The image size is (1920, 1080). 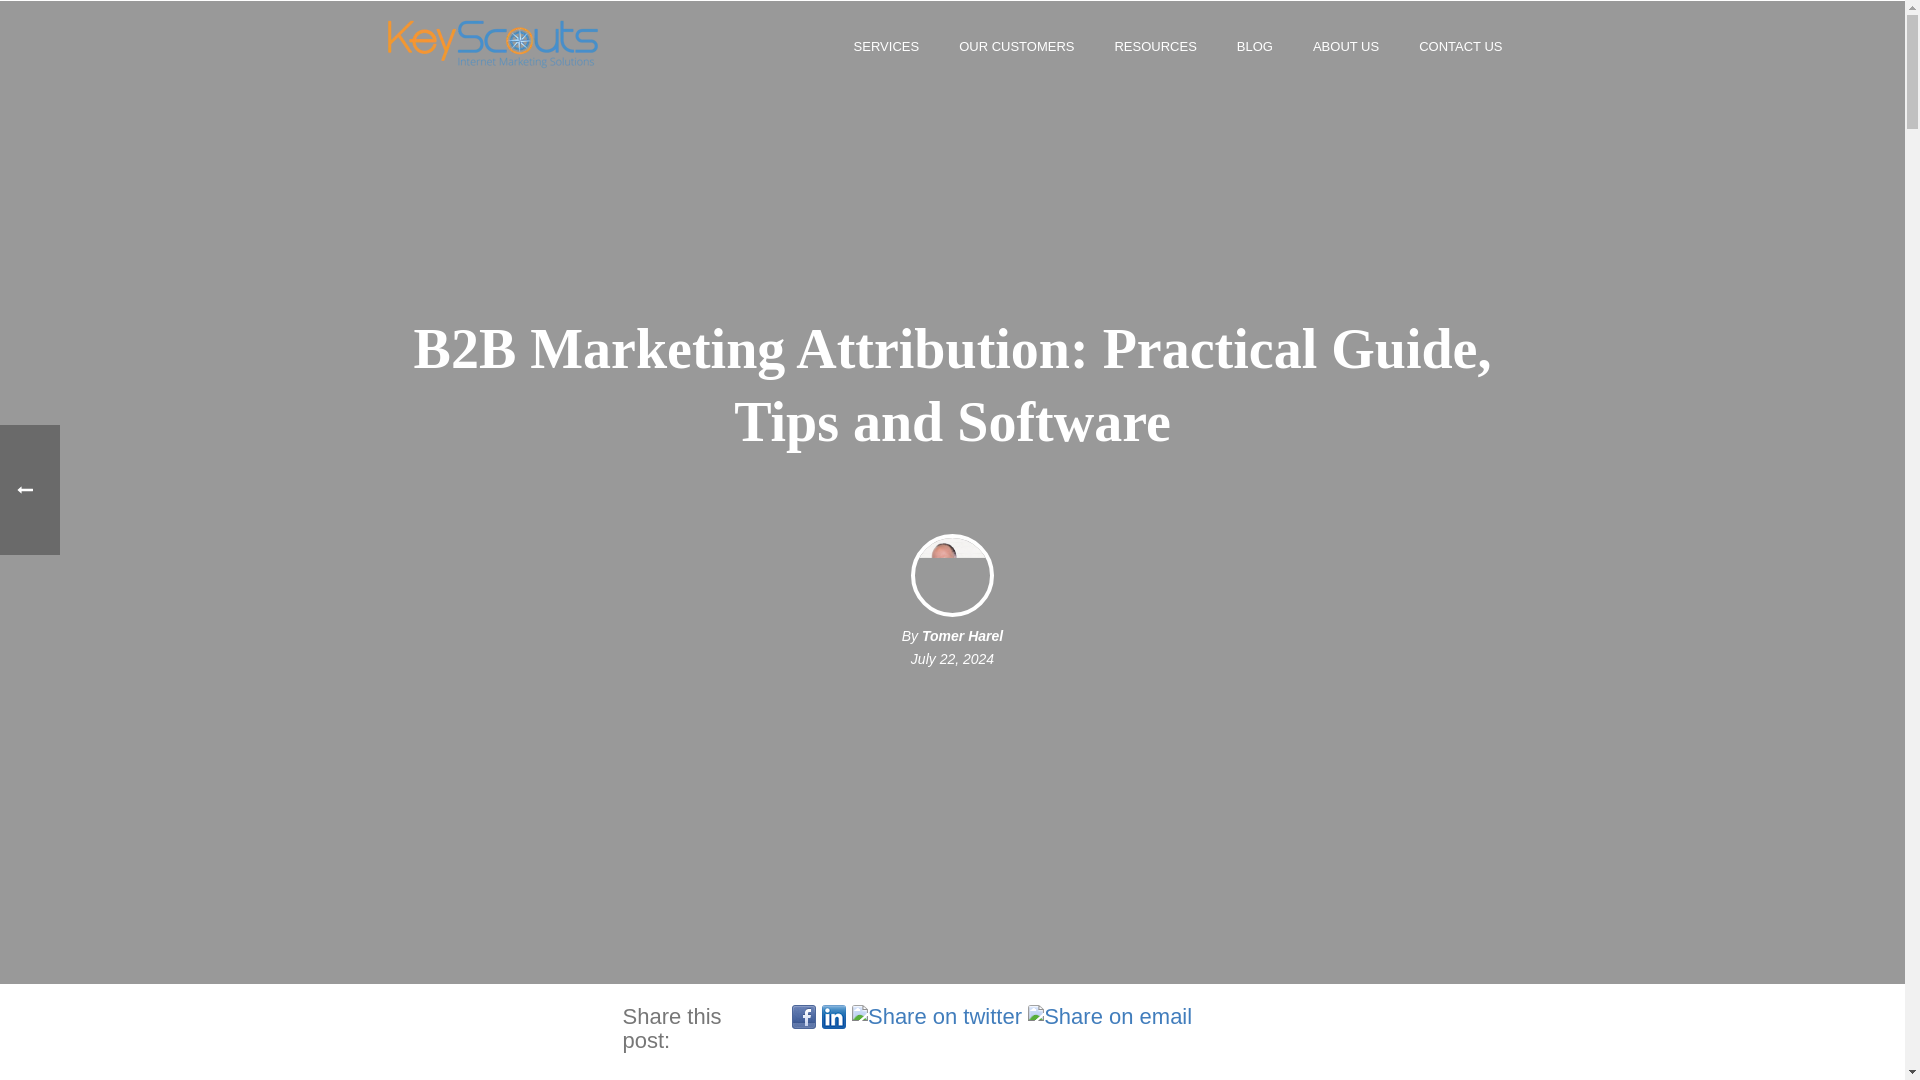 I want to click on BLOG, so click(x=1254, y=44).